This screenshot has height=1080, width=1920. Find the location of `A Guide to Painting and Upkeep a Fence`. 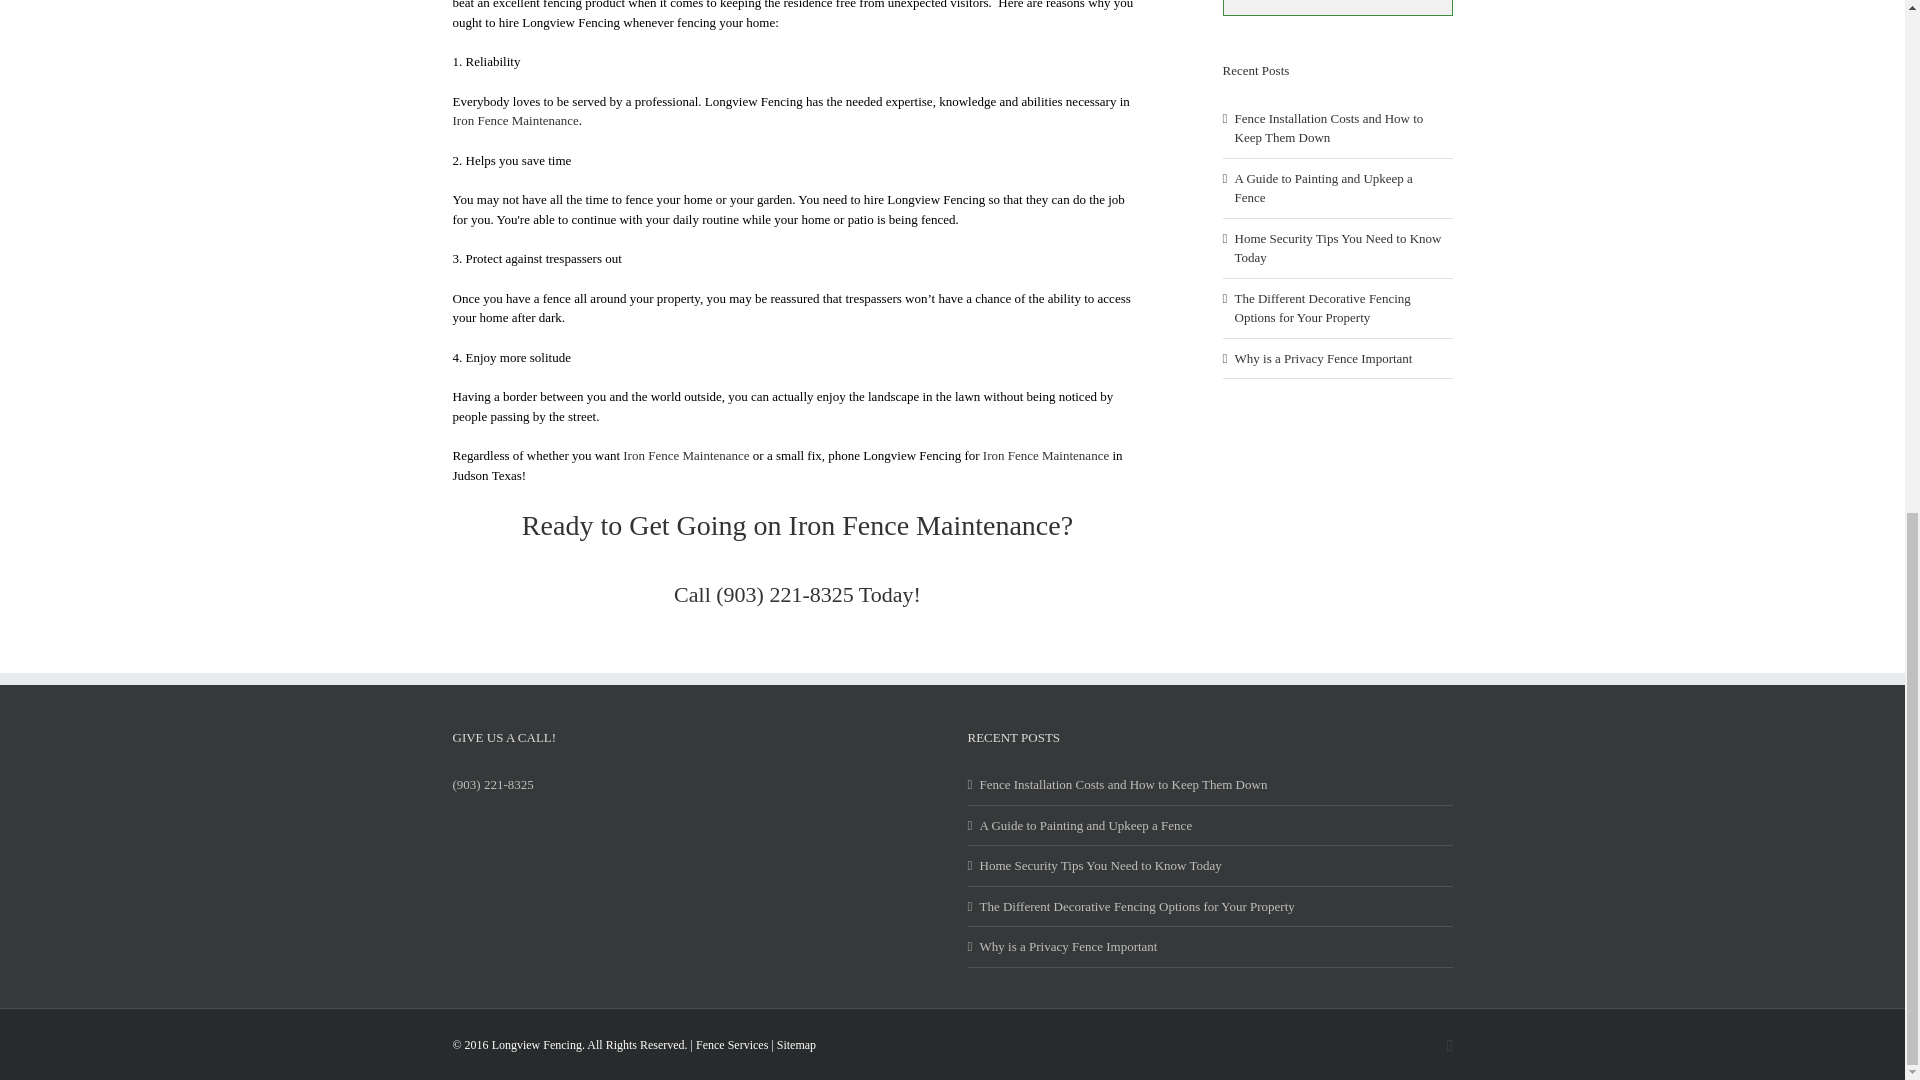

A Guide to Painting and Upkeep a Fence is located at coordinates (1322, 188).